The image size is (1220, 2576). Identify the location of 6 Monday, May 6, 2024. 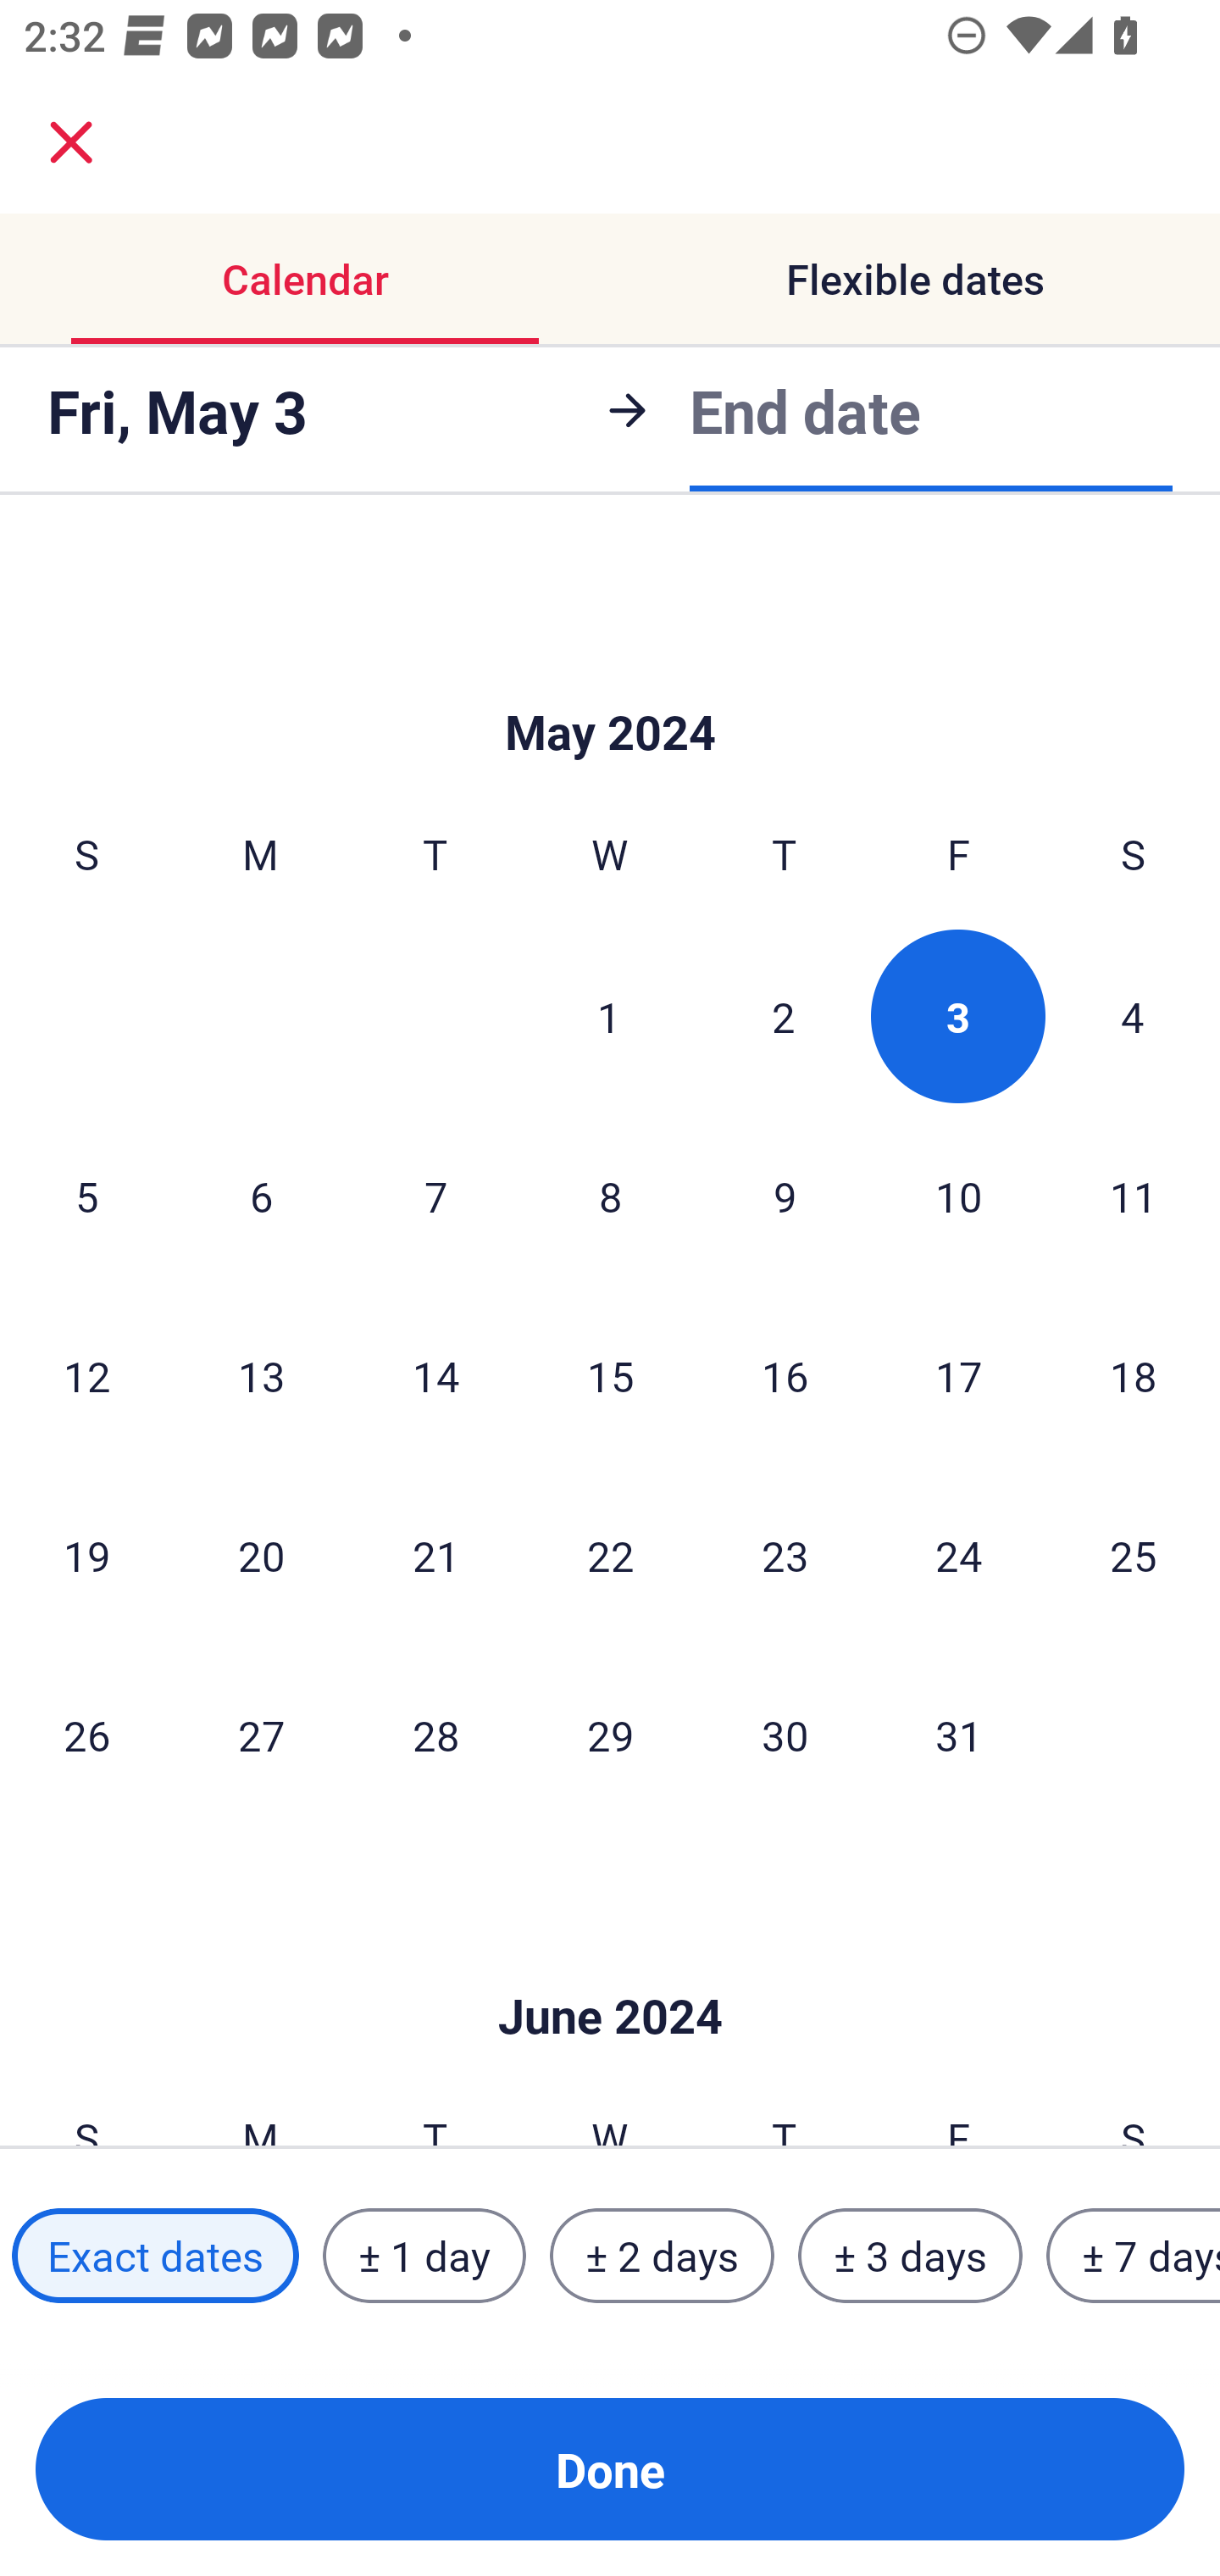
(261, 1196).